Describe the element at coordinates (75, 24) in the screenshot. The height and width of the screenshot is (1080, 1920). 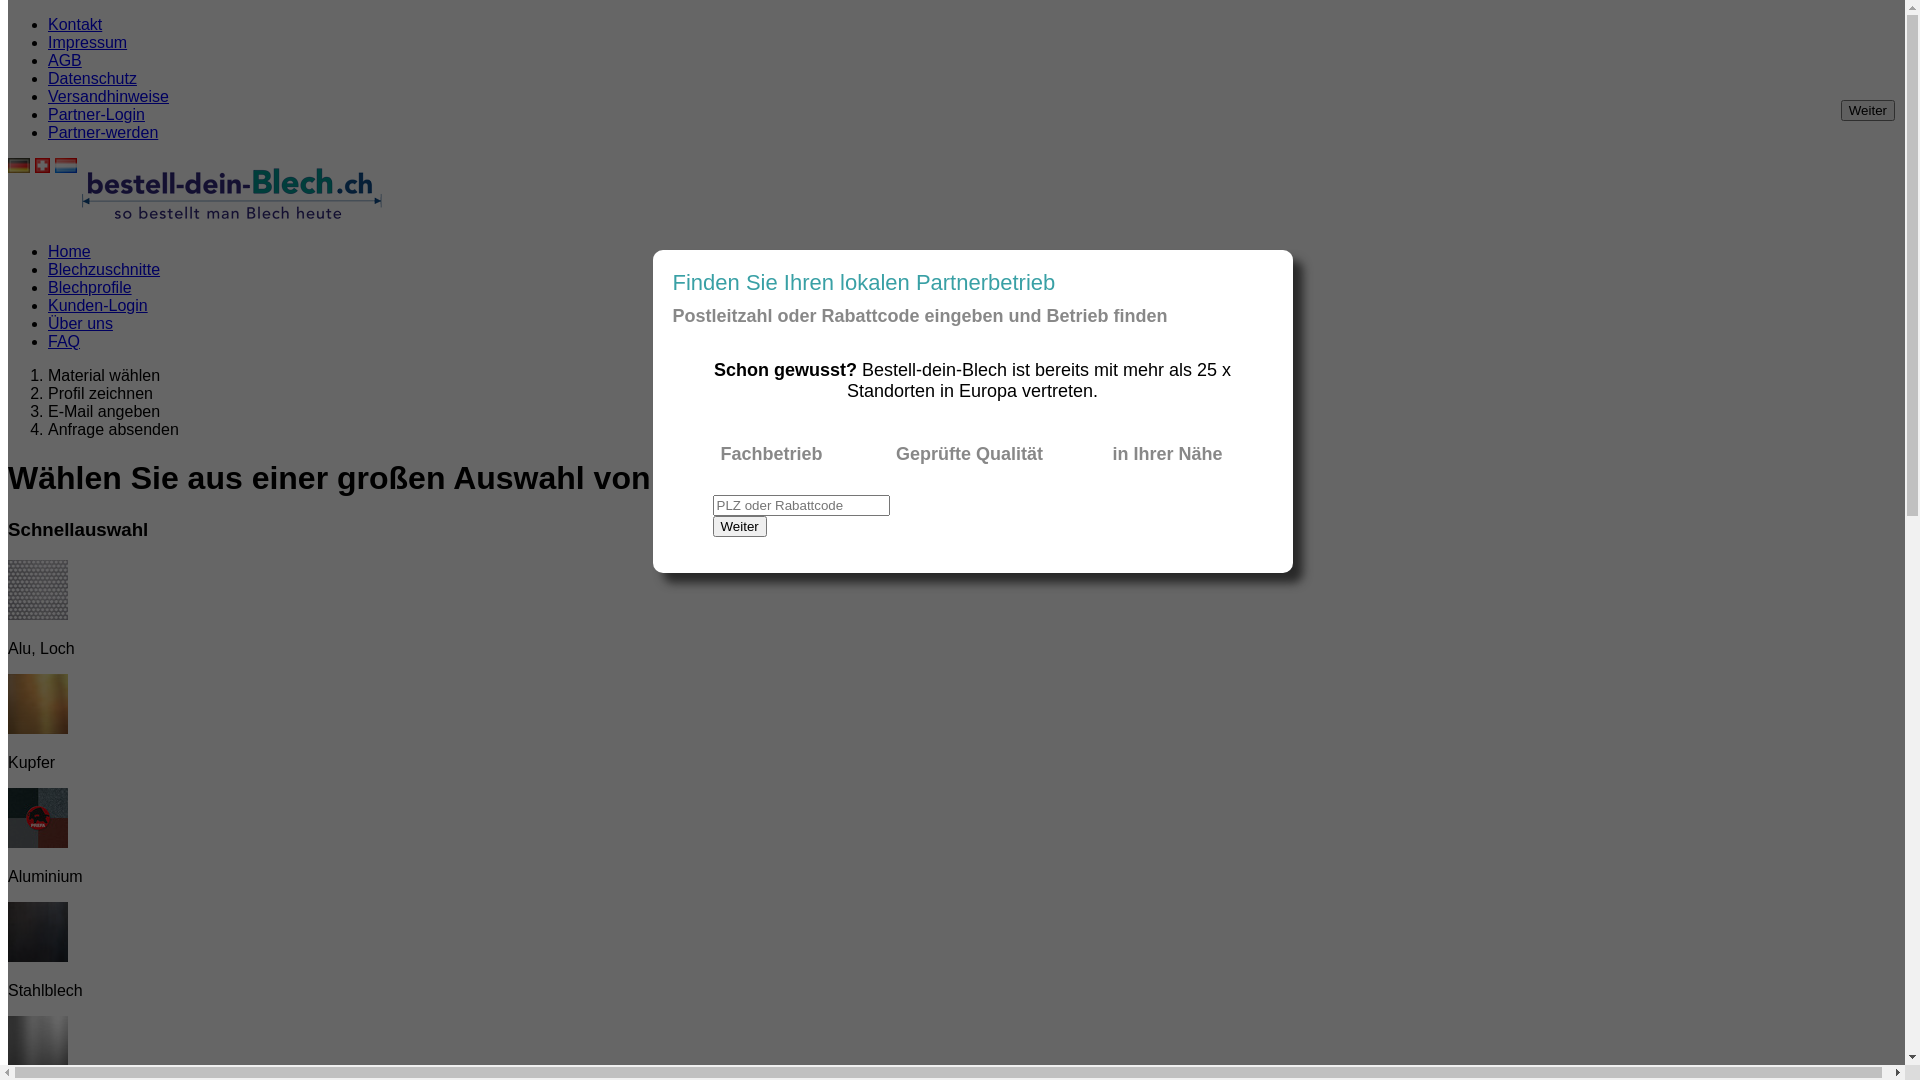
I see `Kontakt` at that location.